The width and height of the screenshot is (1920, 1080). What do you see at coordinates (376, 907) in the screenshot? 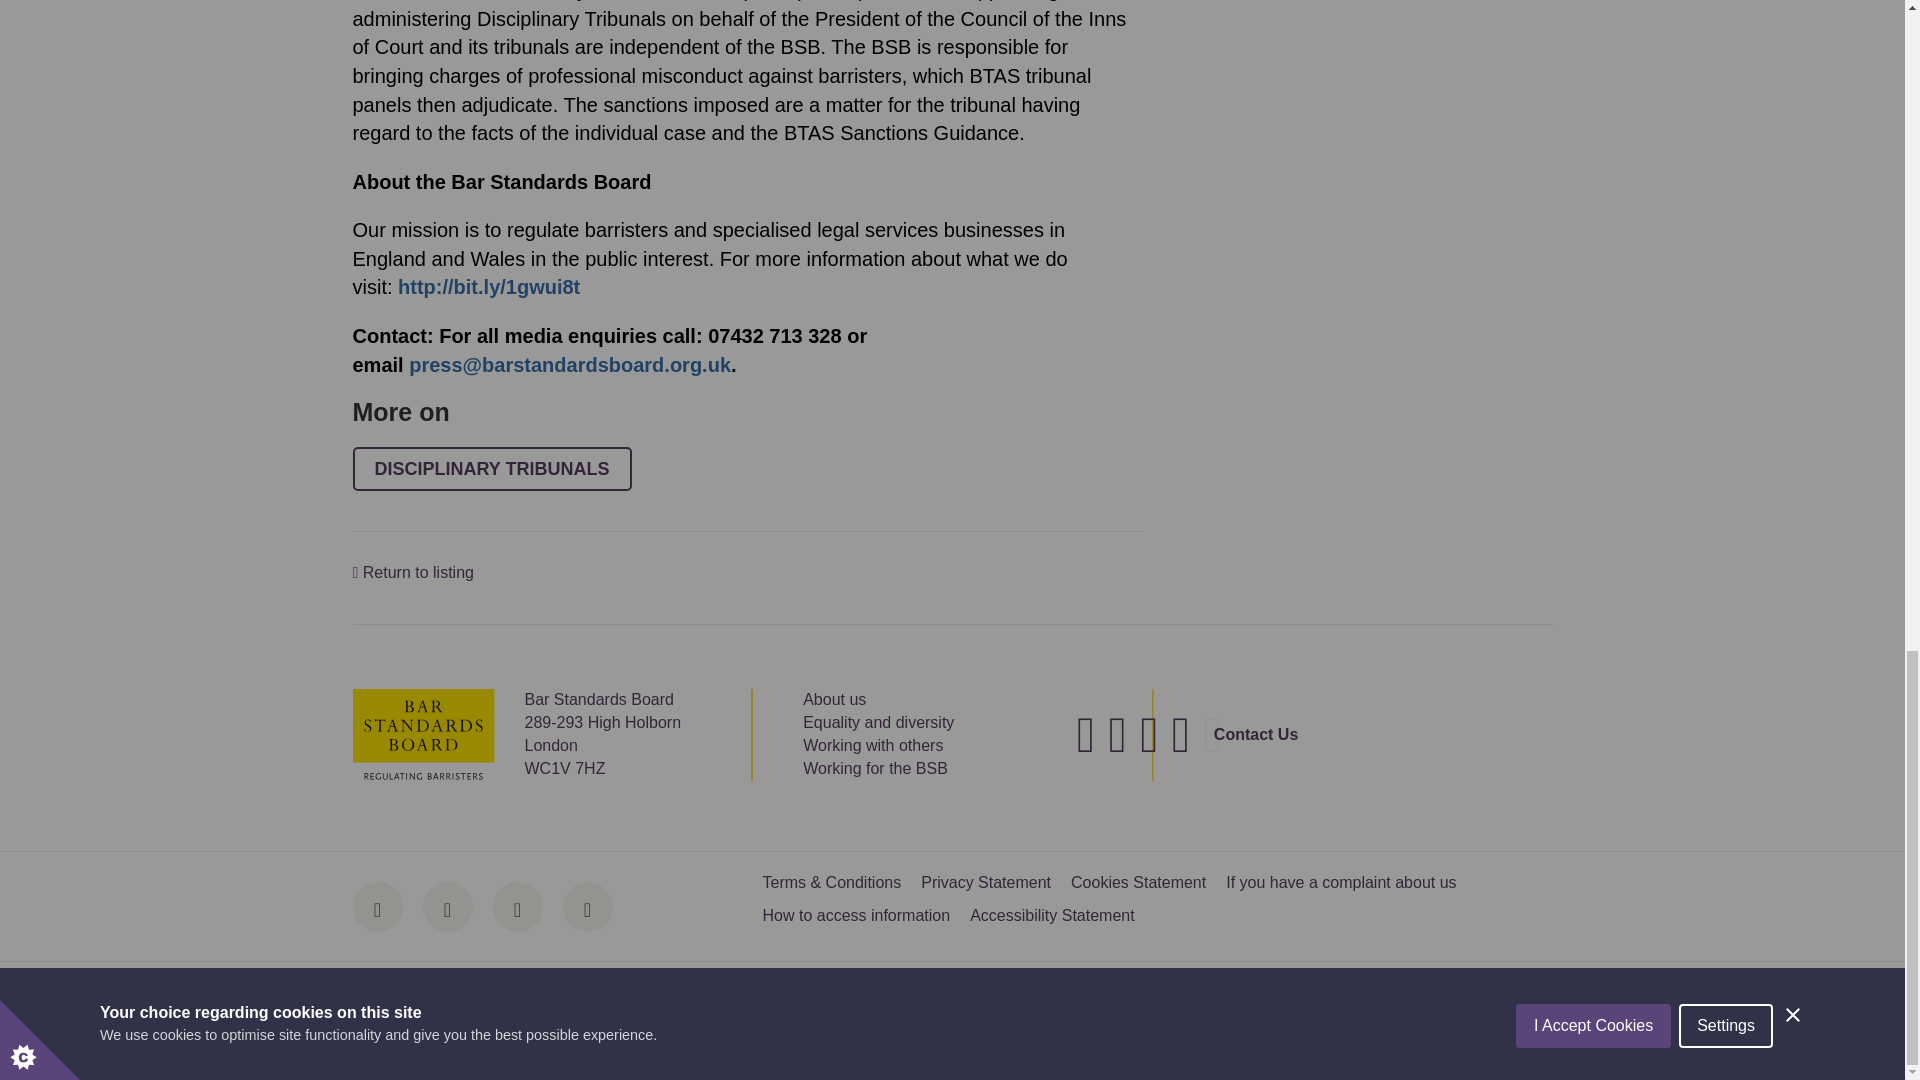
I see `Facebook` at bounding box center [376, 907].